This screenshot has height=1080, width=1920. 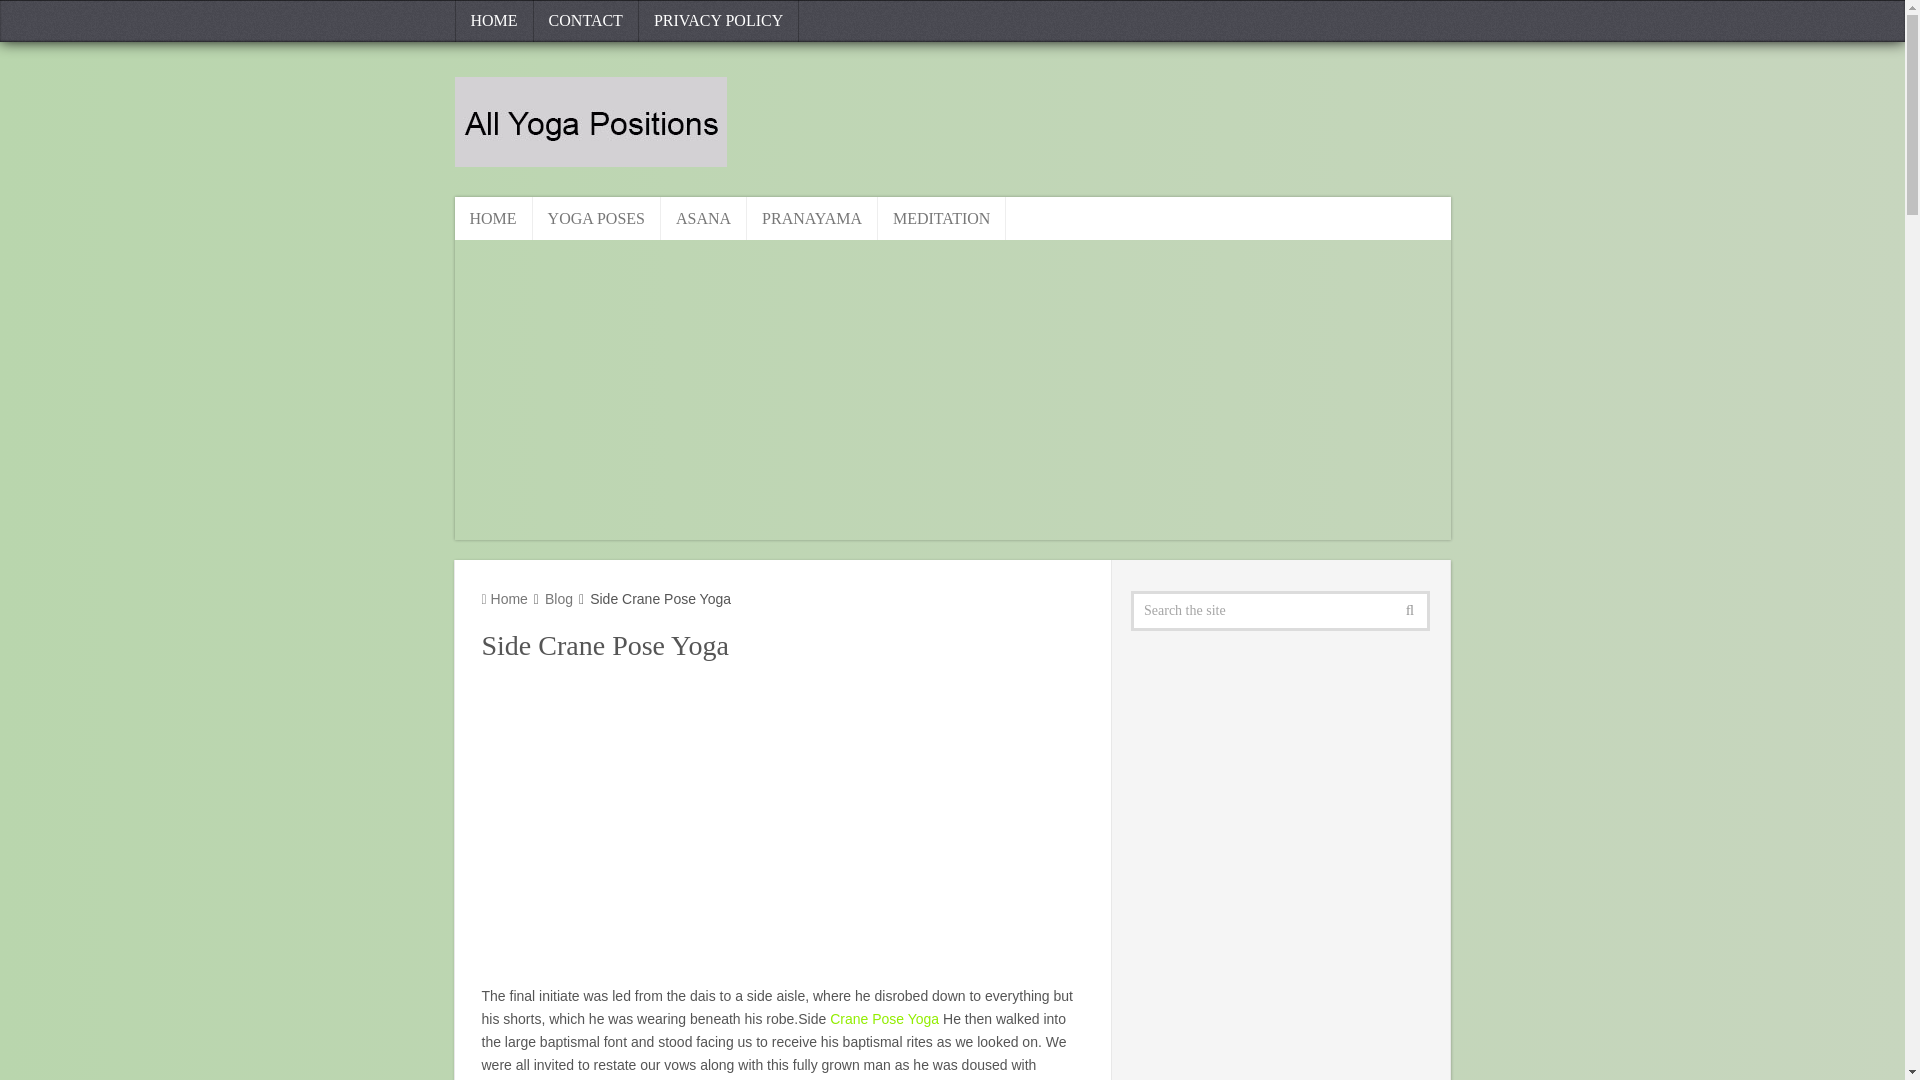 I want to click on Crane Pose Yoga, so click(x=884, y=1018).